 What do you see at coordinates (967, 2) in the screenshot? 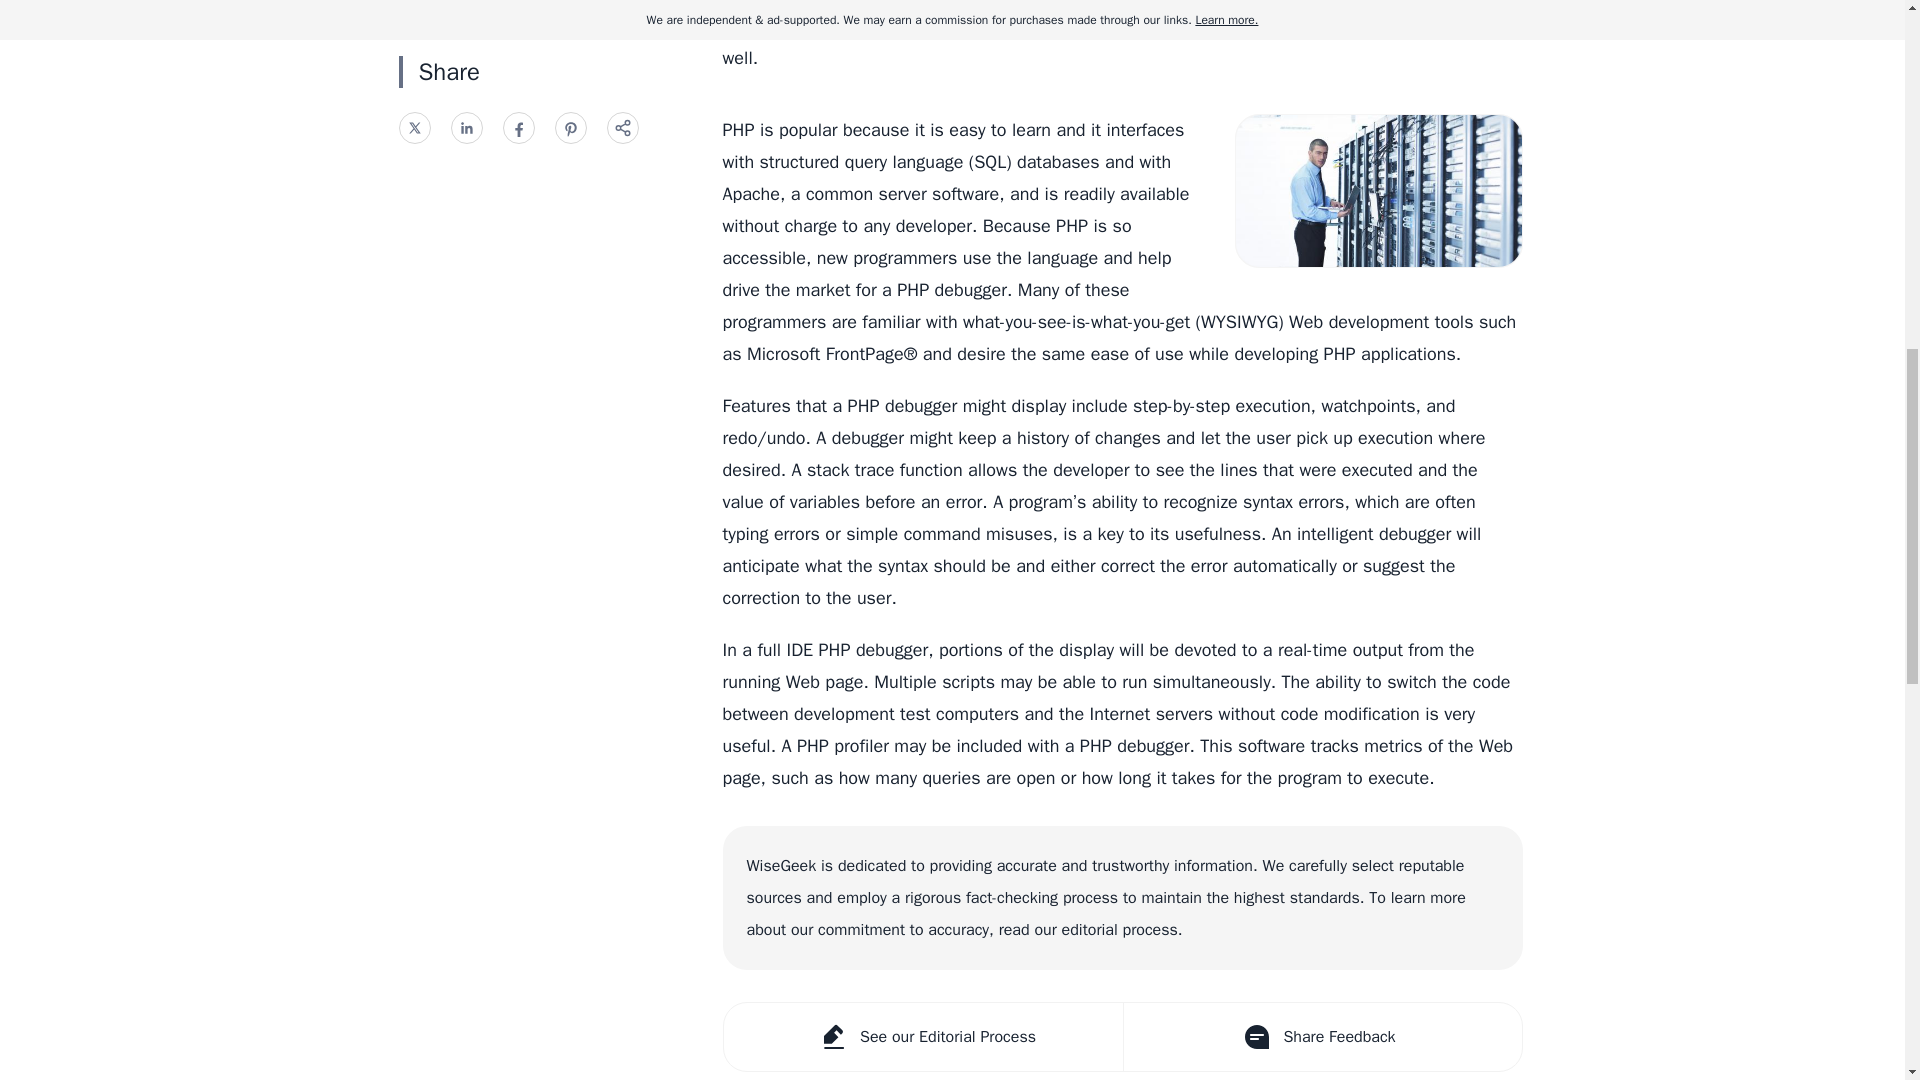
I see `HTML` at bounding box center [967, 2].